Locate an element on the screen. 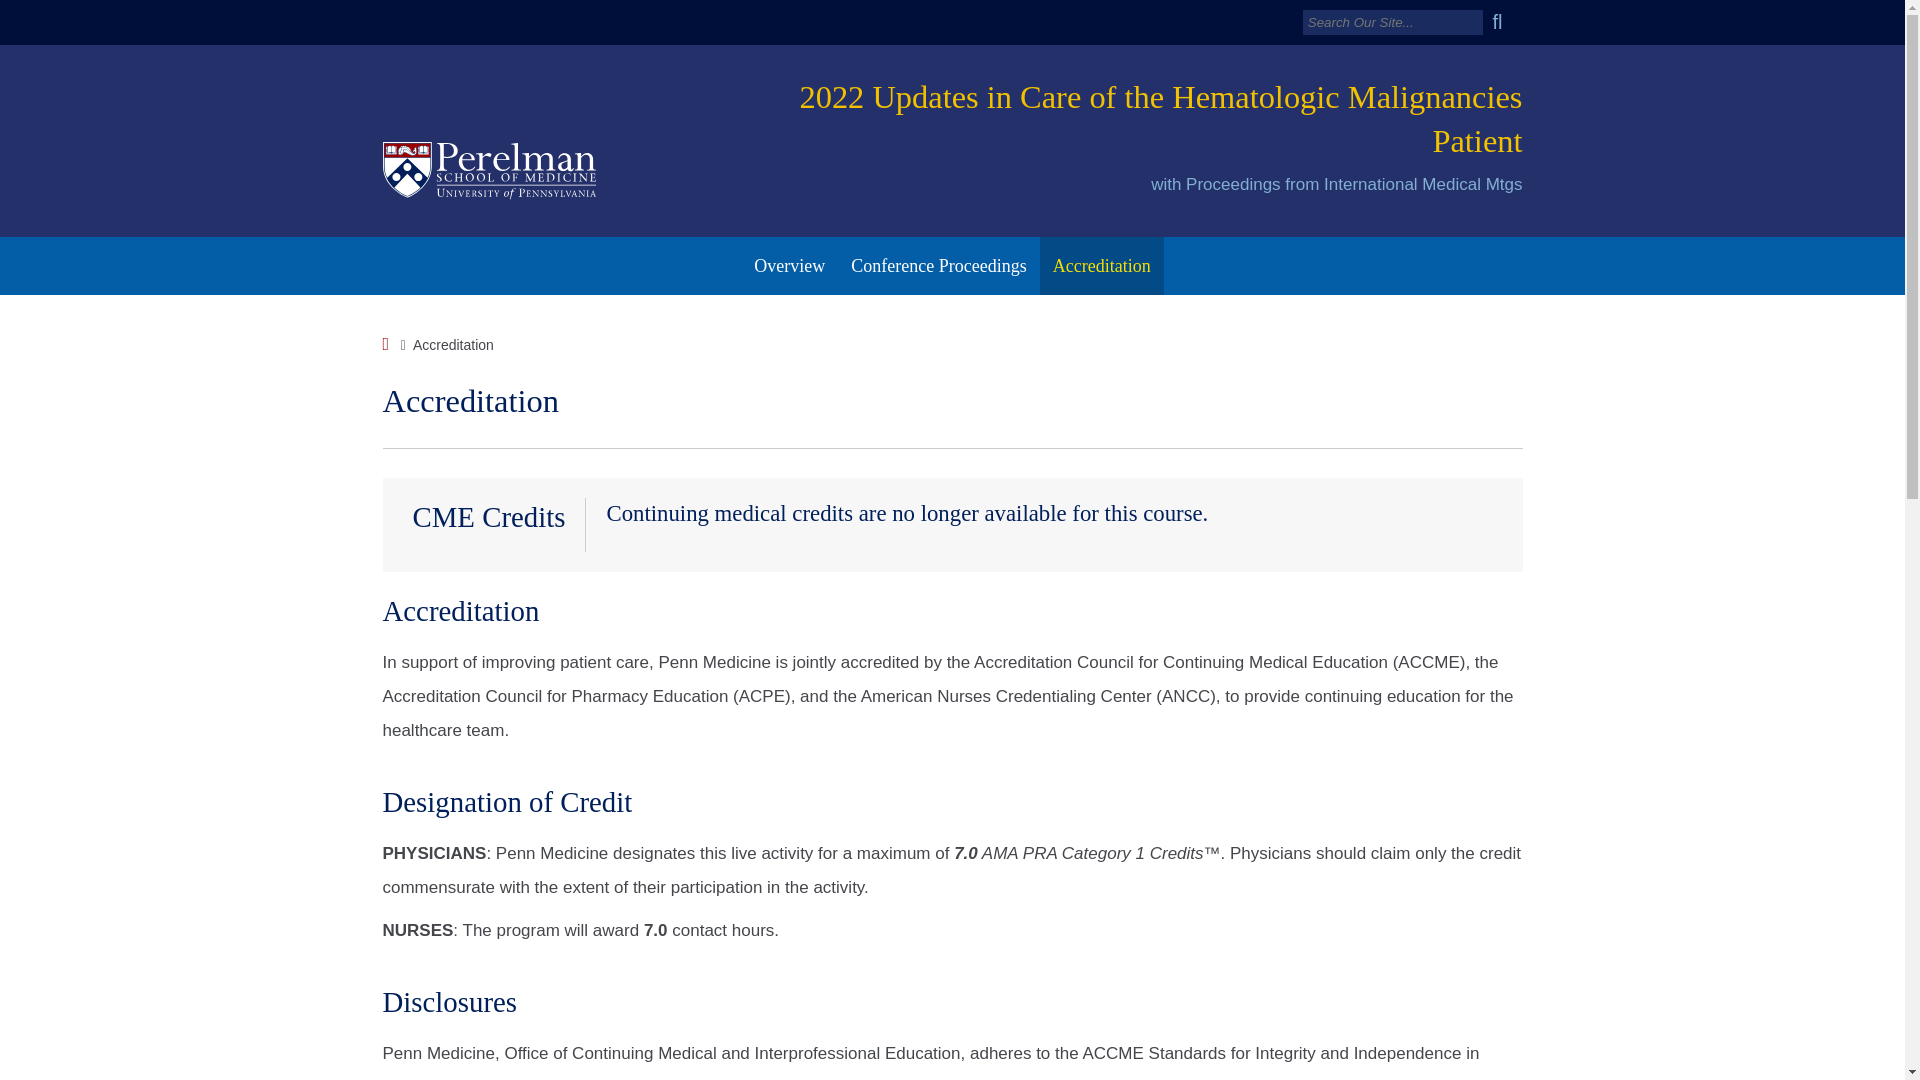  Submit search is located at coordinates (1505, 22).